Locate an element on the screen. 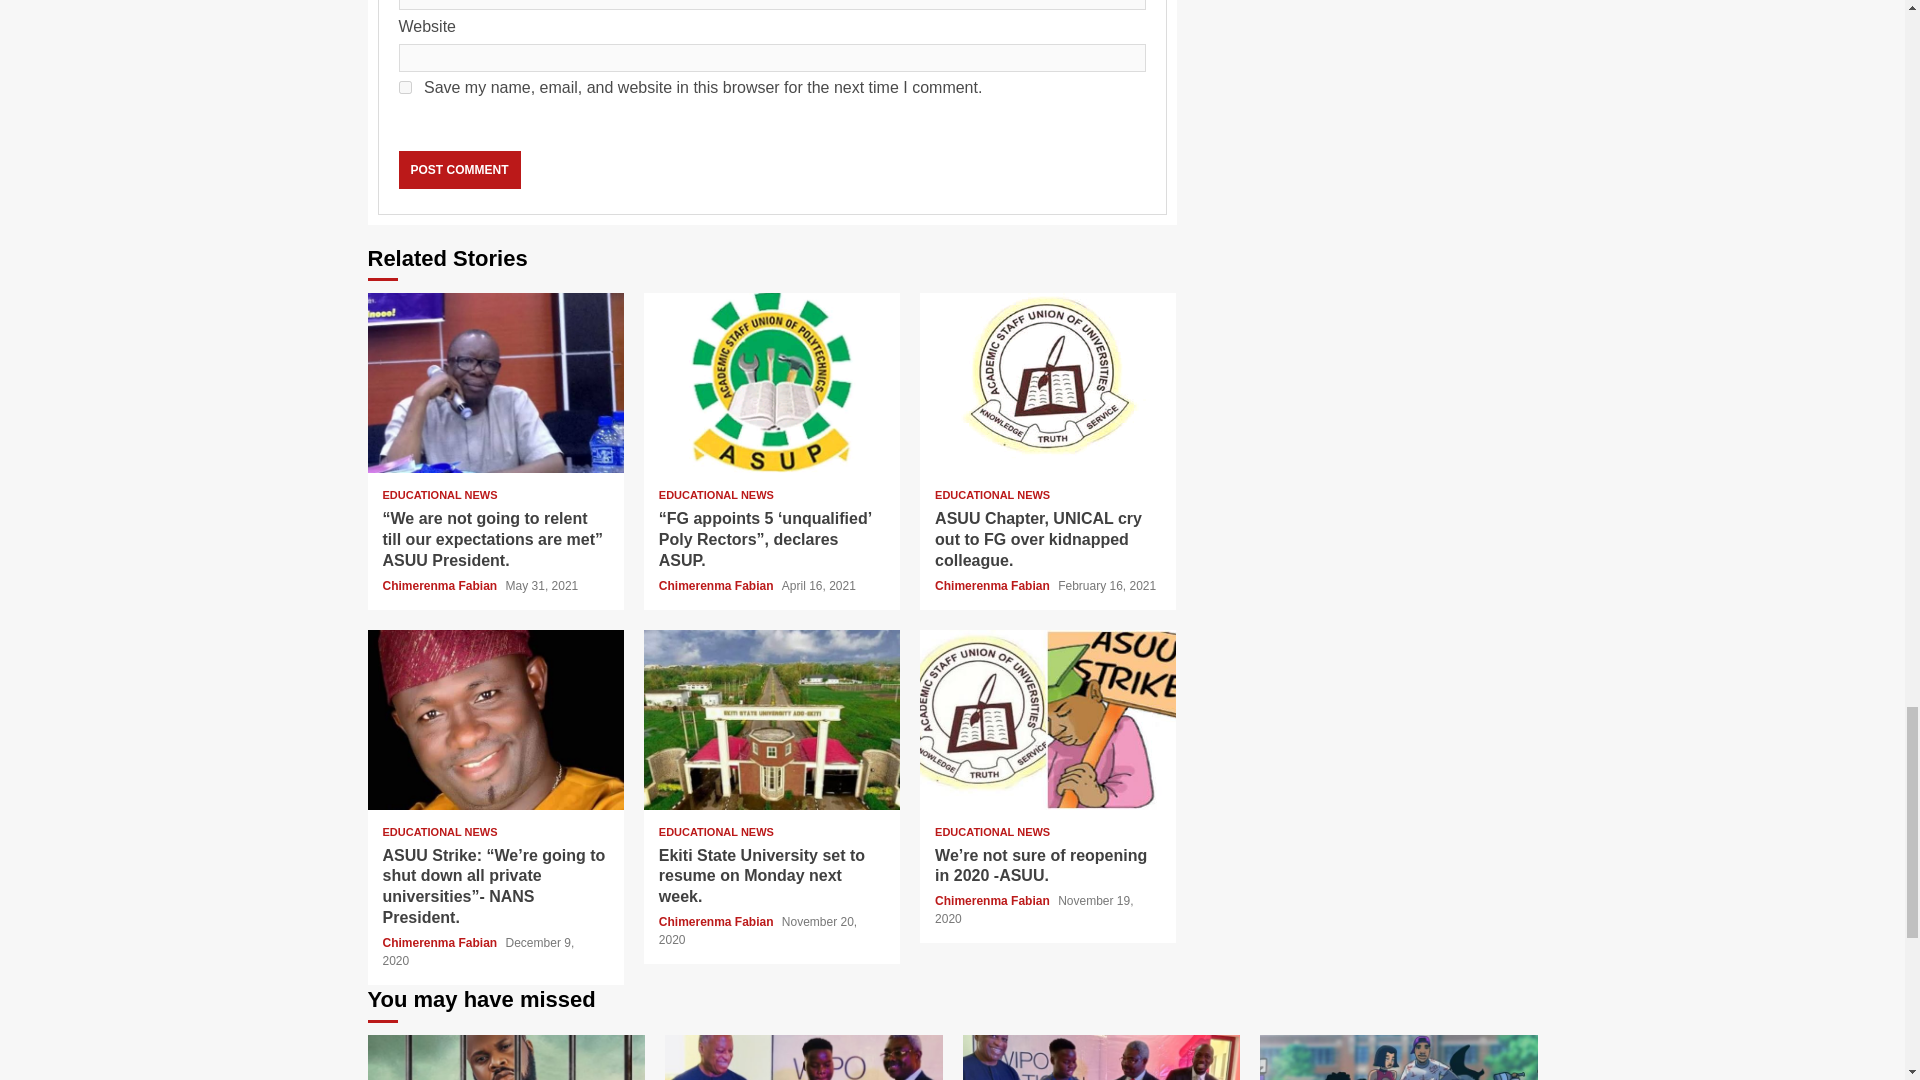 The width and height of the screenshot is (1920, 1080). Chimerenma Fabian is located at coordinates (718, 585).